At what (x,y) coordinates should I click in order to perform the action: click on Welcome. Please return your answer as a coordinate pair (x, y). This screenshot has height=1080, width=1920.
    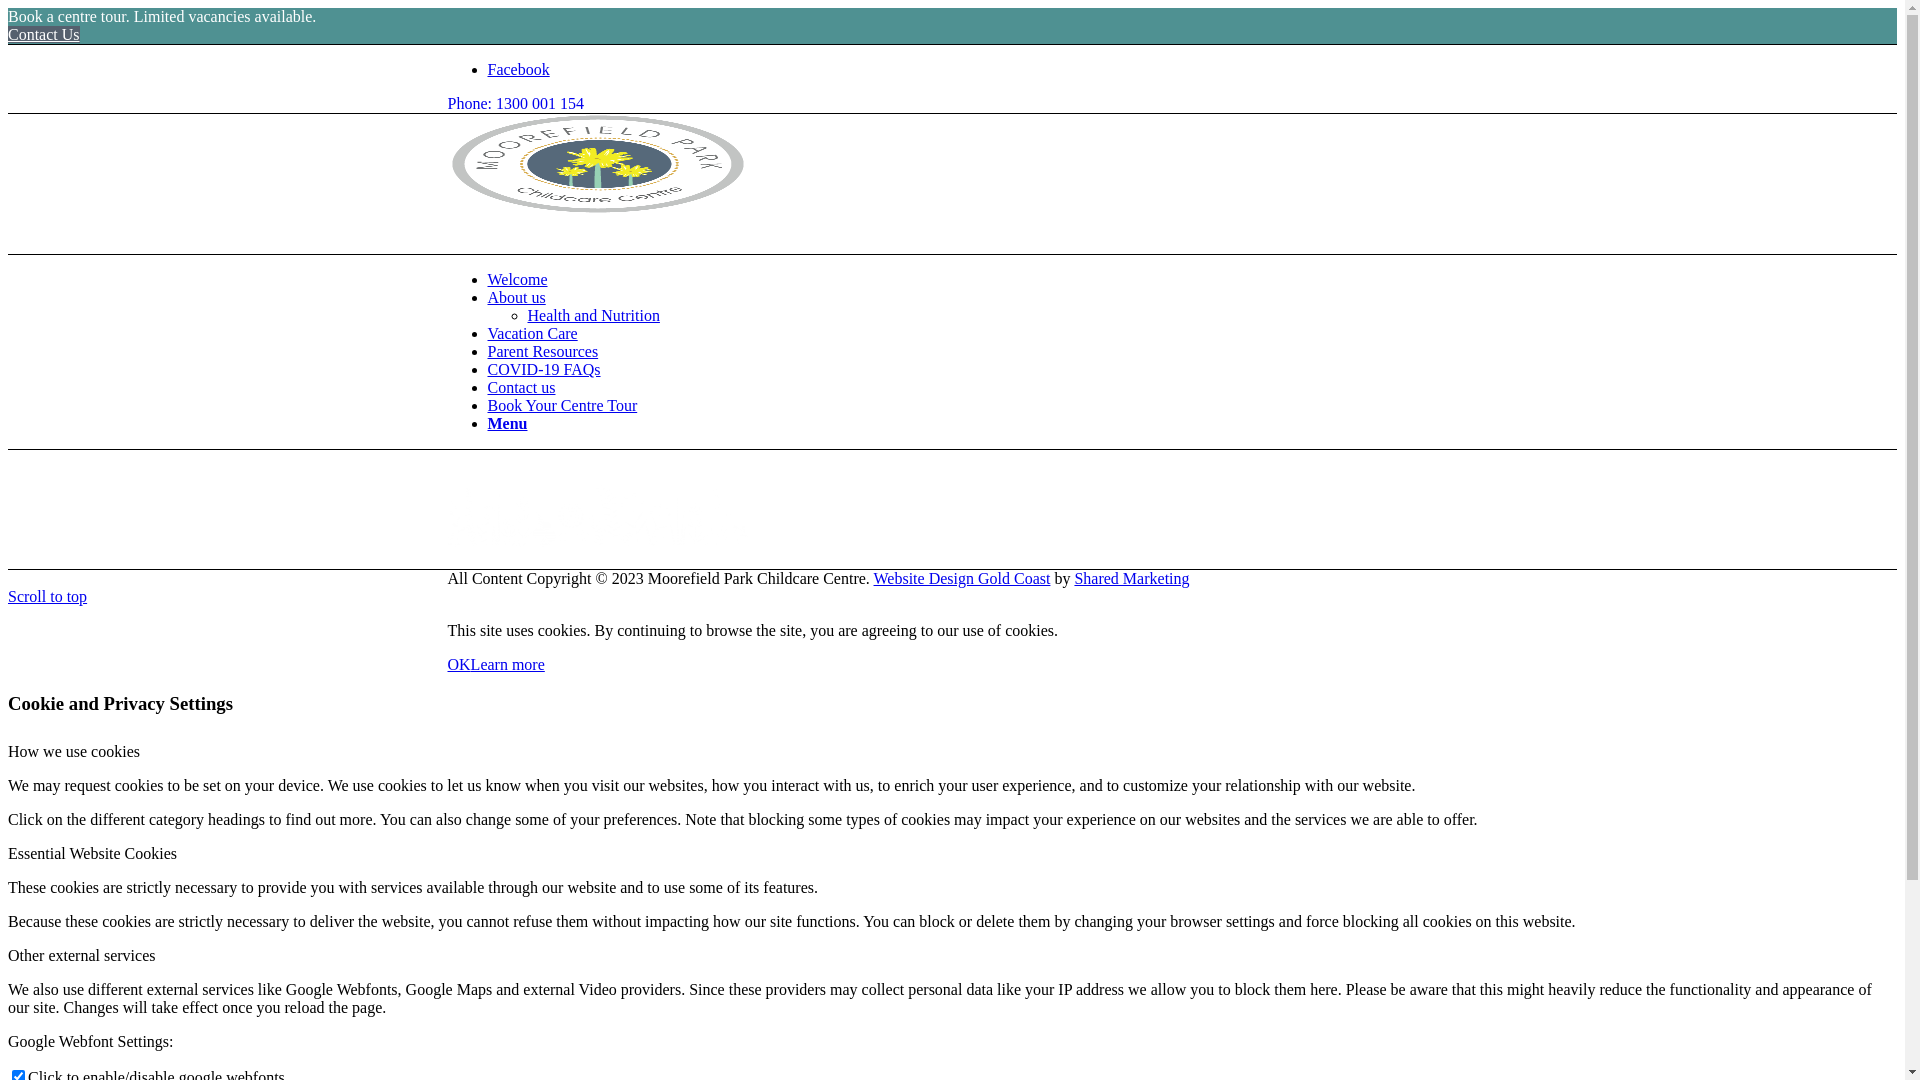
    Looking at the image, I should click on (518, 280).